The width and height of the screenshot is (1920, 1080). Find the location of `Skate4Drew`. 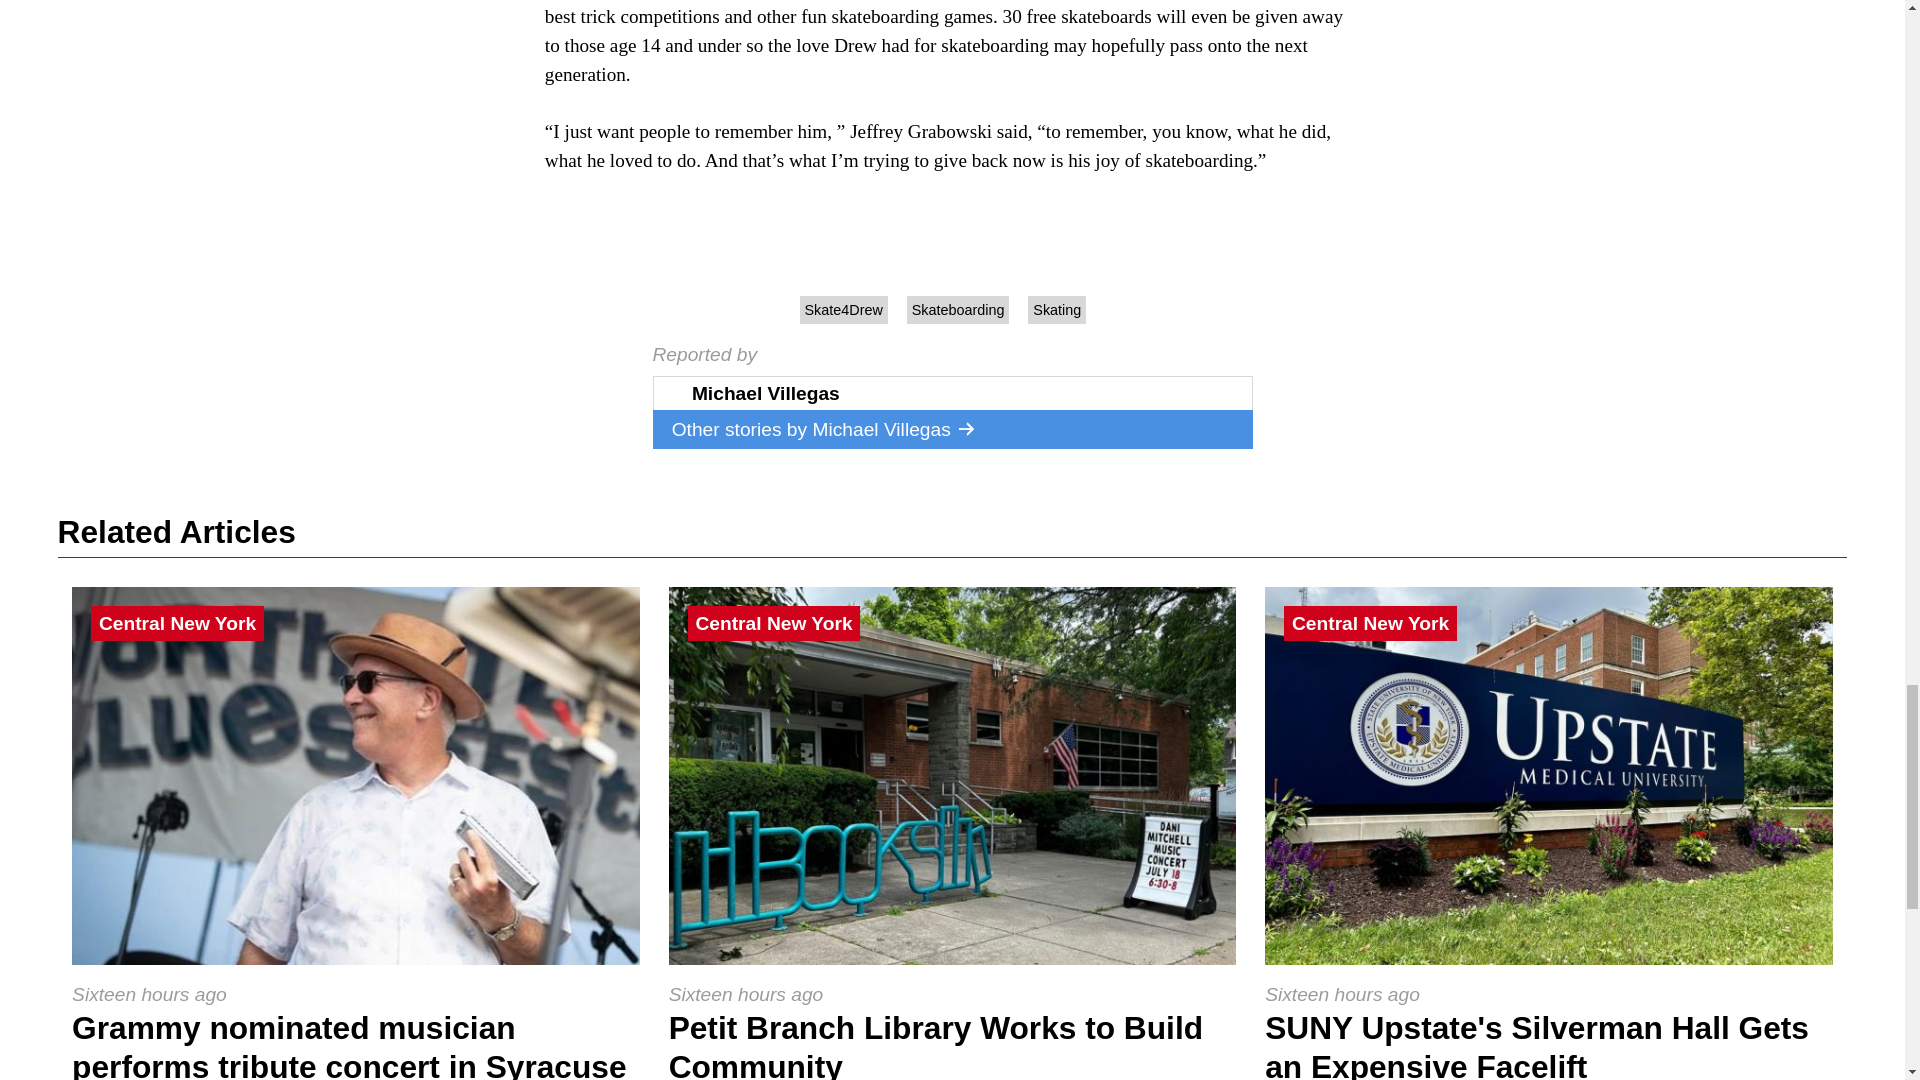

Skate4Drew is located at coordinates (844, 310).